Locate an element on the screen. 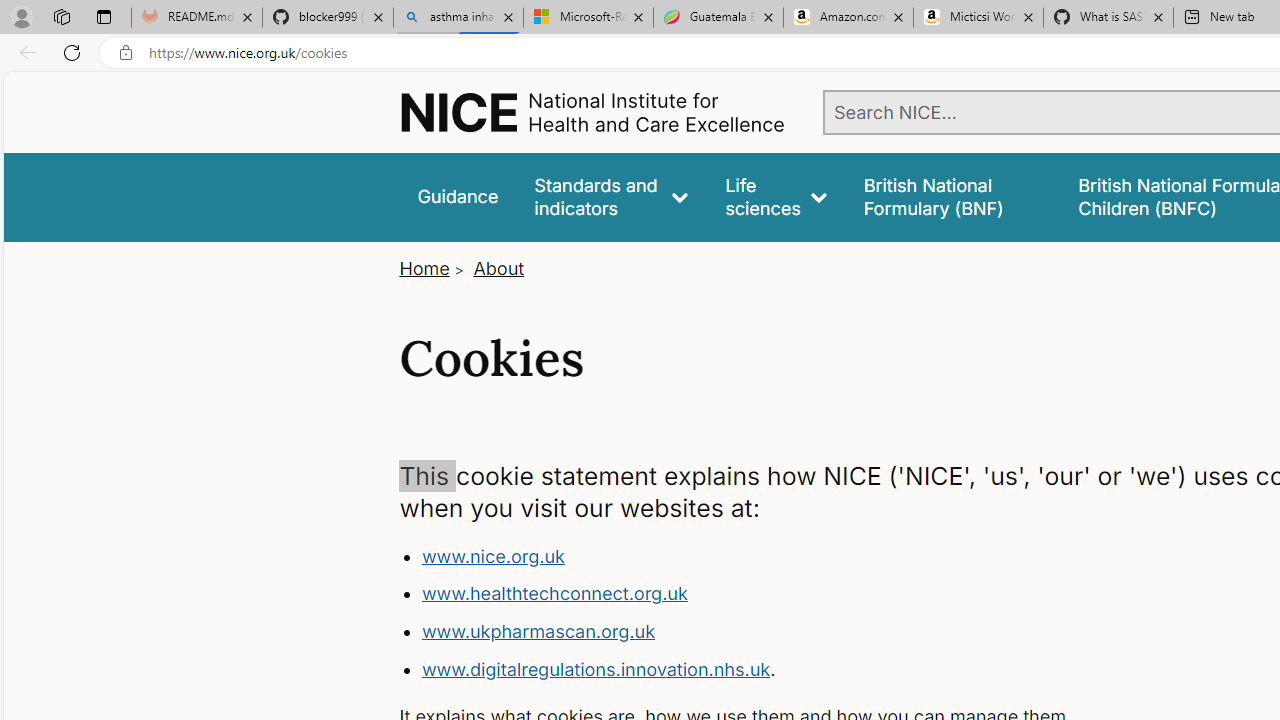 Image resolution: width=1280 pixels, height=720 pixels. www.digitalregulations.innovation.nhs.uk is located at coordinates (596, 668).